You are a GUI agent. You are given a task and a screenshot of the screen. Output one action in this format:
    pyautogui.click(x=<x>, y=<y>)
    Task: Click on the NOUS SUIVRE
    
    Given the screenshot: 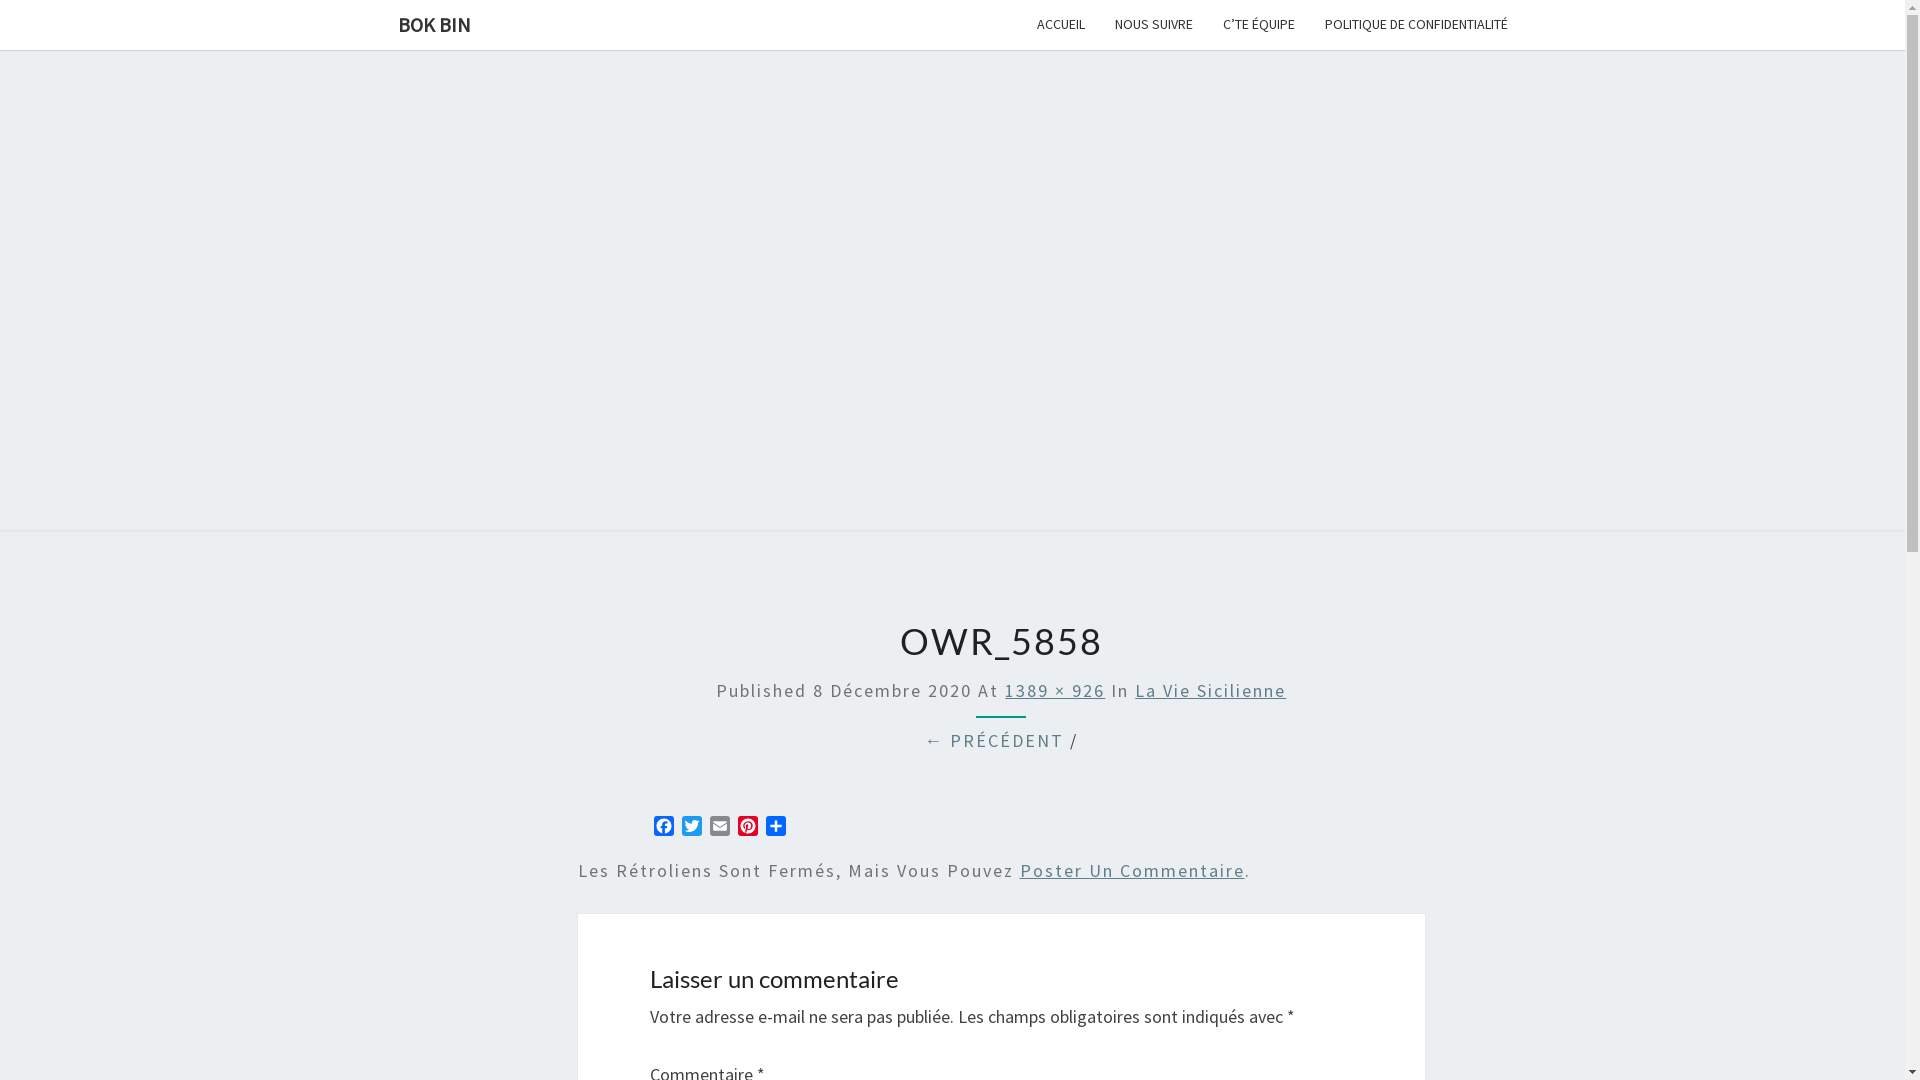 What is the action you would take?
    pyautogui.click(x=1154, y=24)
    